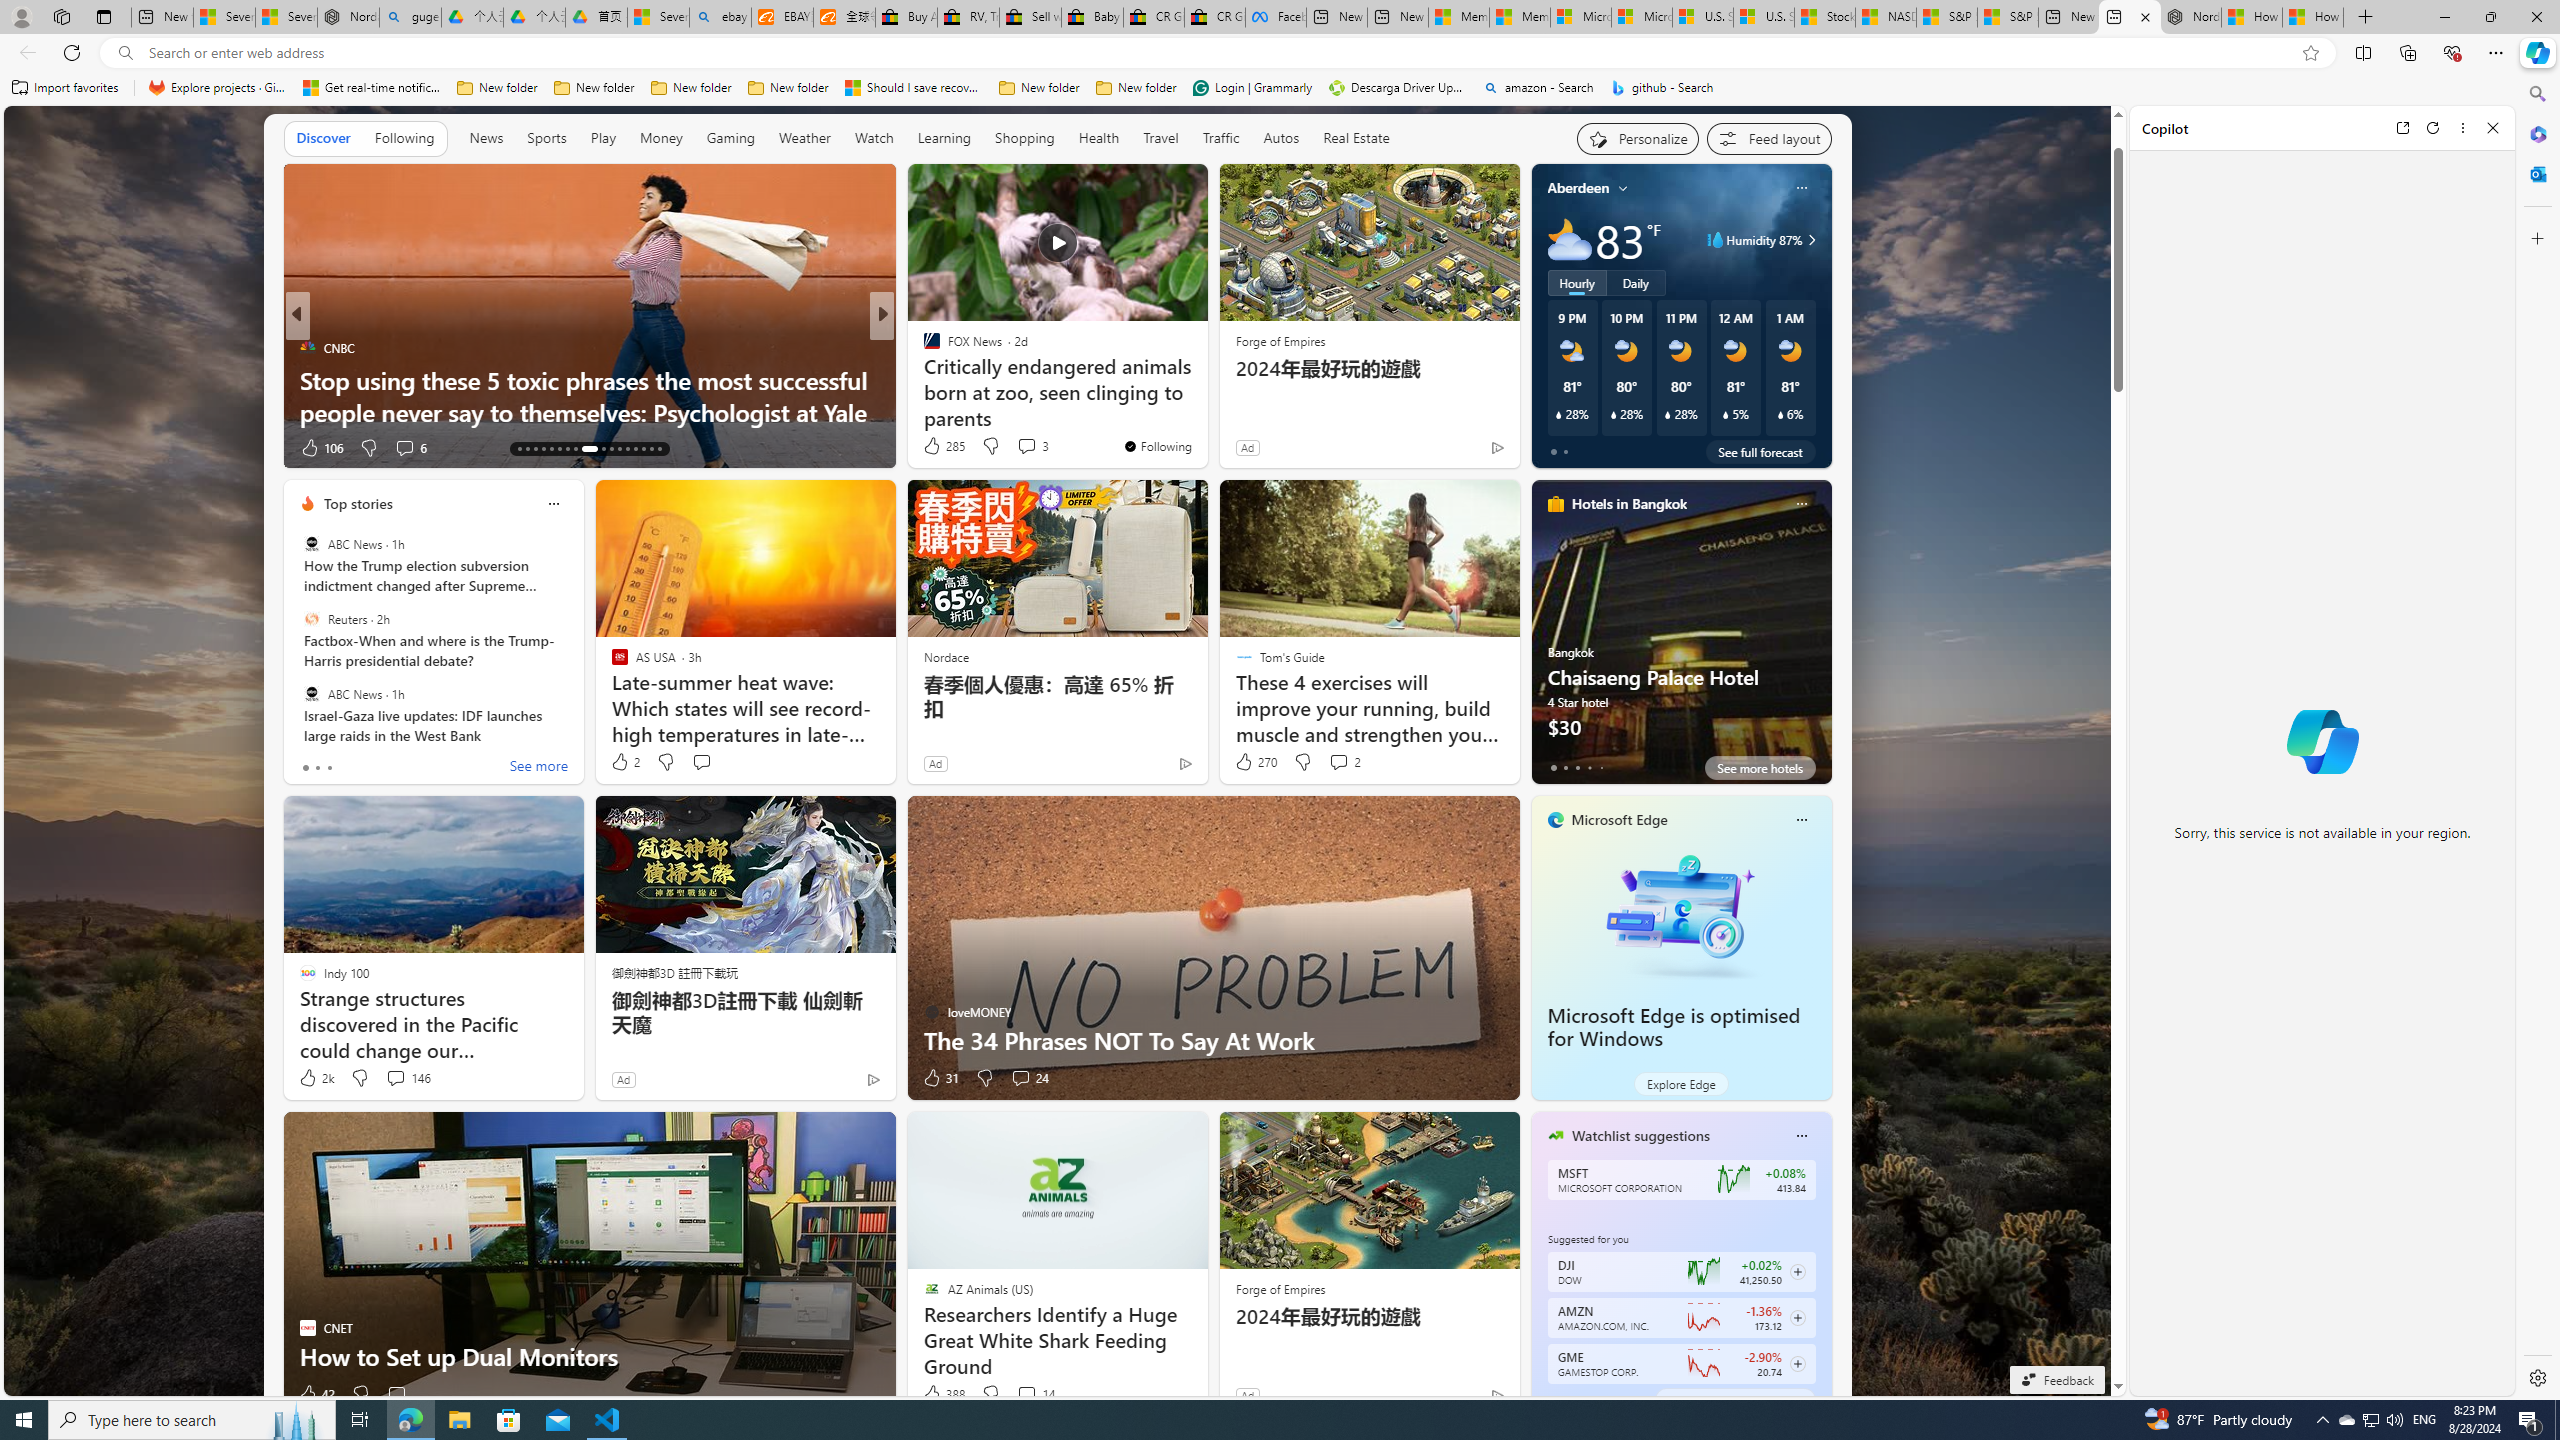 The height and width of the screenshot is (1440, 2560). Describe the element at coordinates (1796, 1364) in the screenshot. I see `Class: follow-button  m` at that location.